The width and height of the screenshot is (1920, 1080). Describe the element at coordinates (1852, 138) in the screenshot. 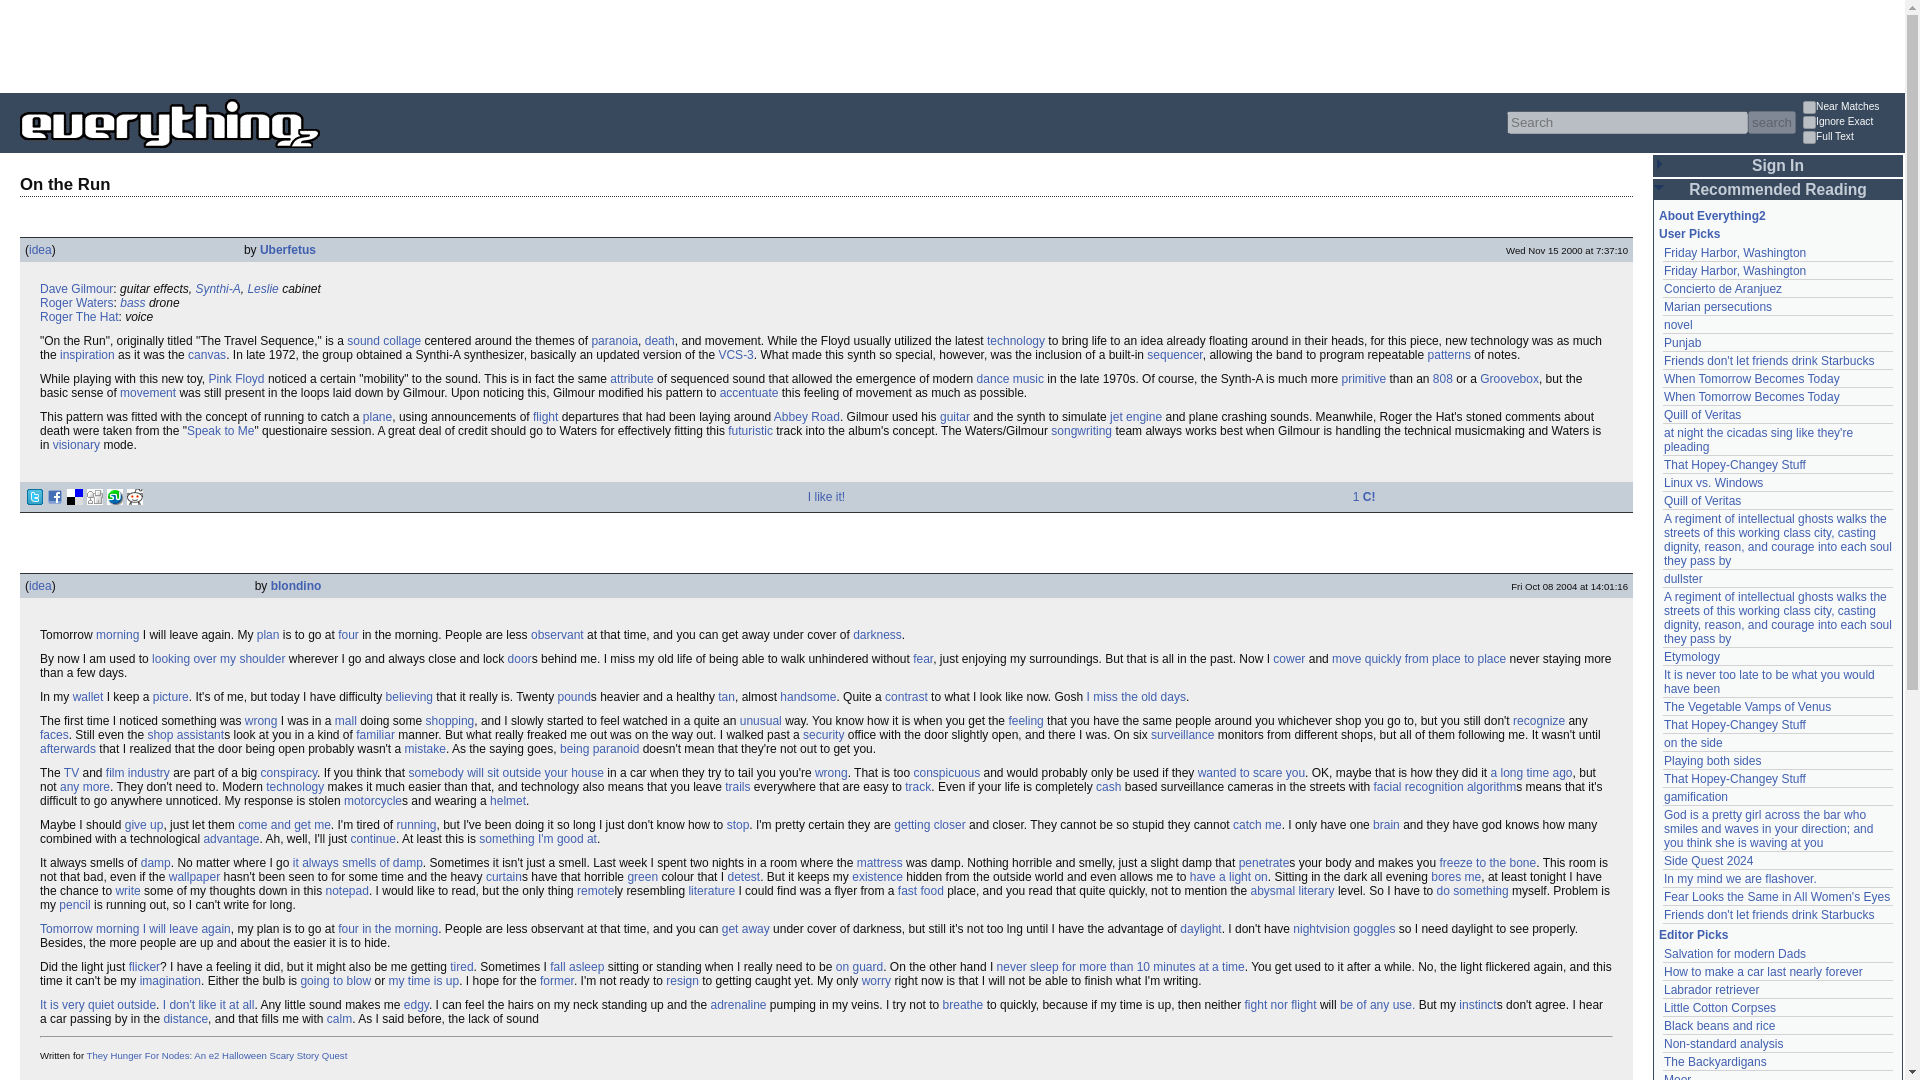

I see `Search for text within writeups` at that location.